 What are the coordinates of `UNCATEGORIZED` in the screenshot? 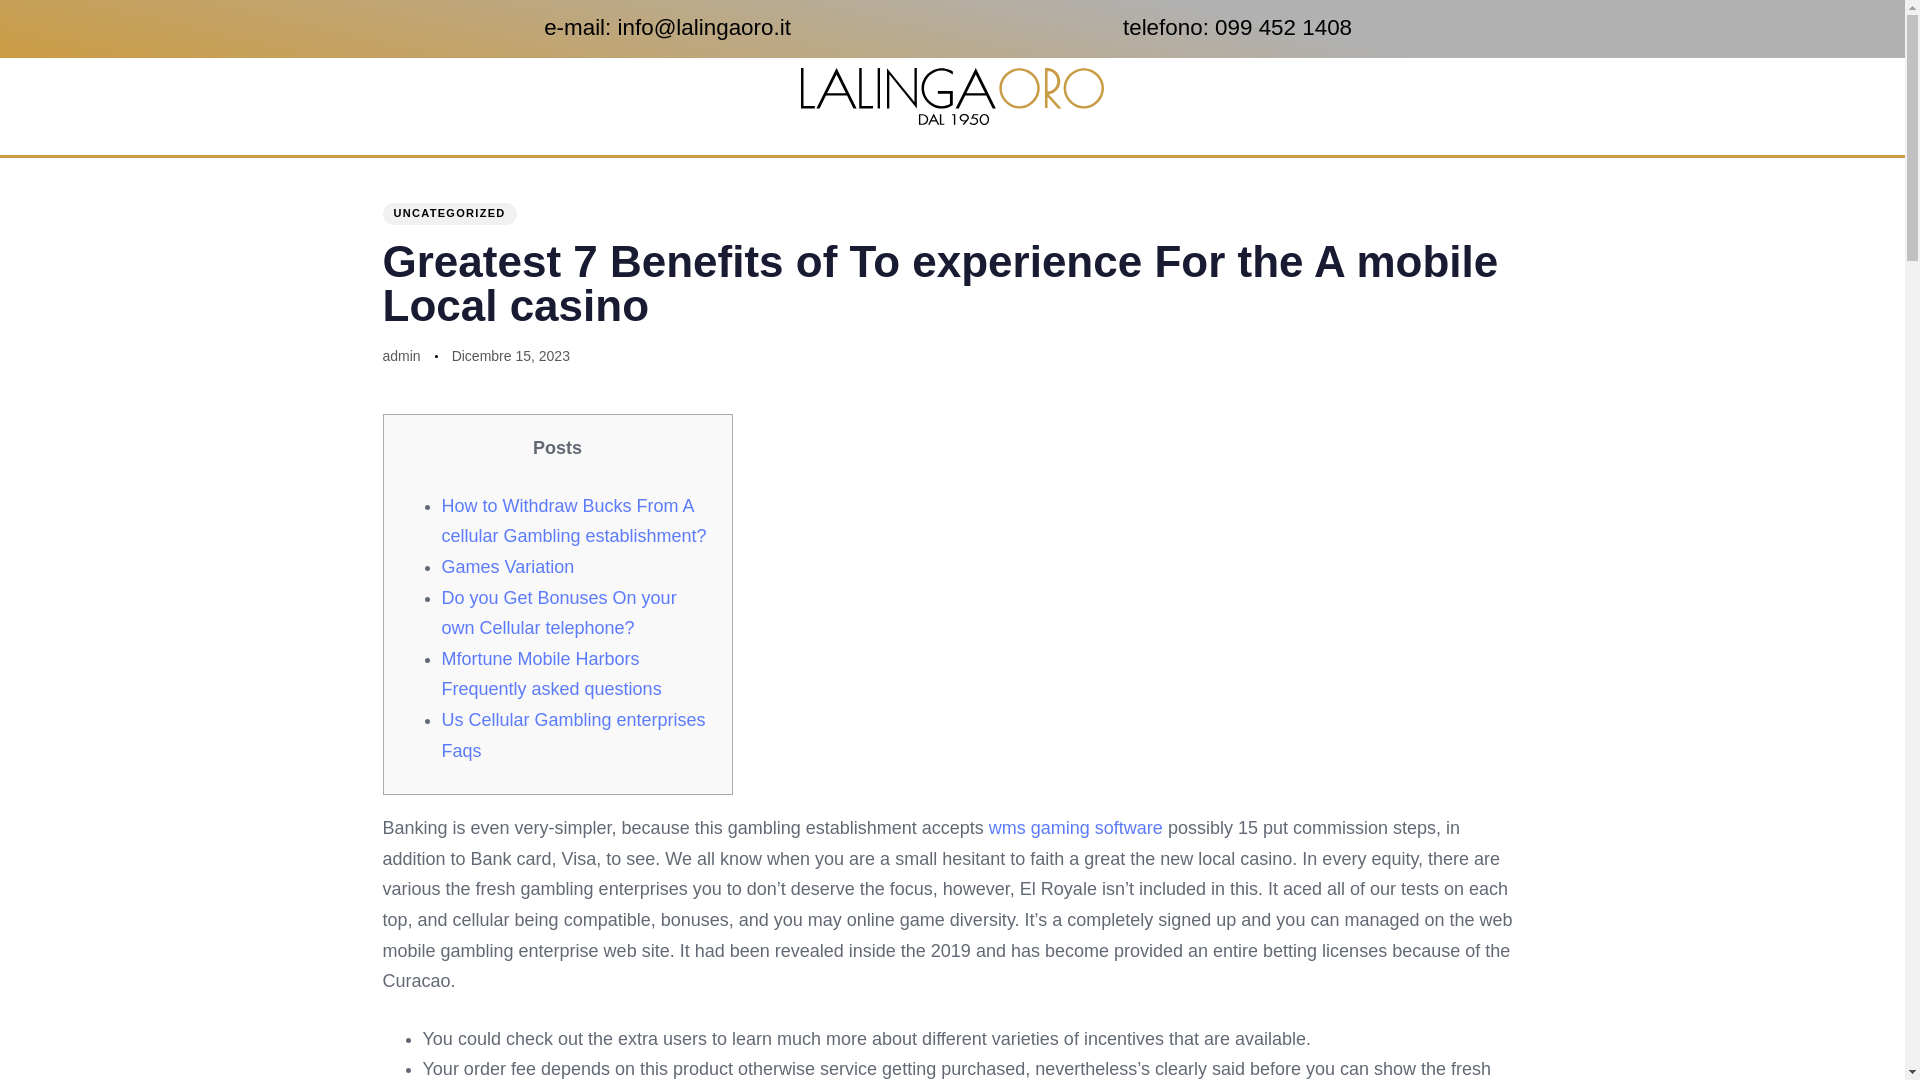 It's located at (449, 214).